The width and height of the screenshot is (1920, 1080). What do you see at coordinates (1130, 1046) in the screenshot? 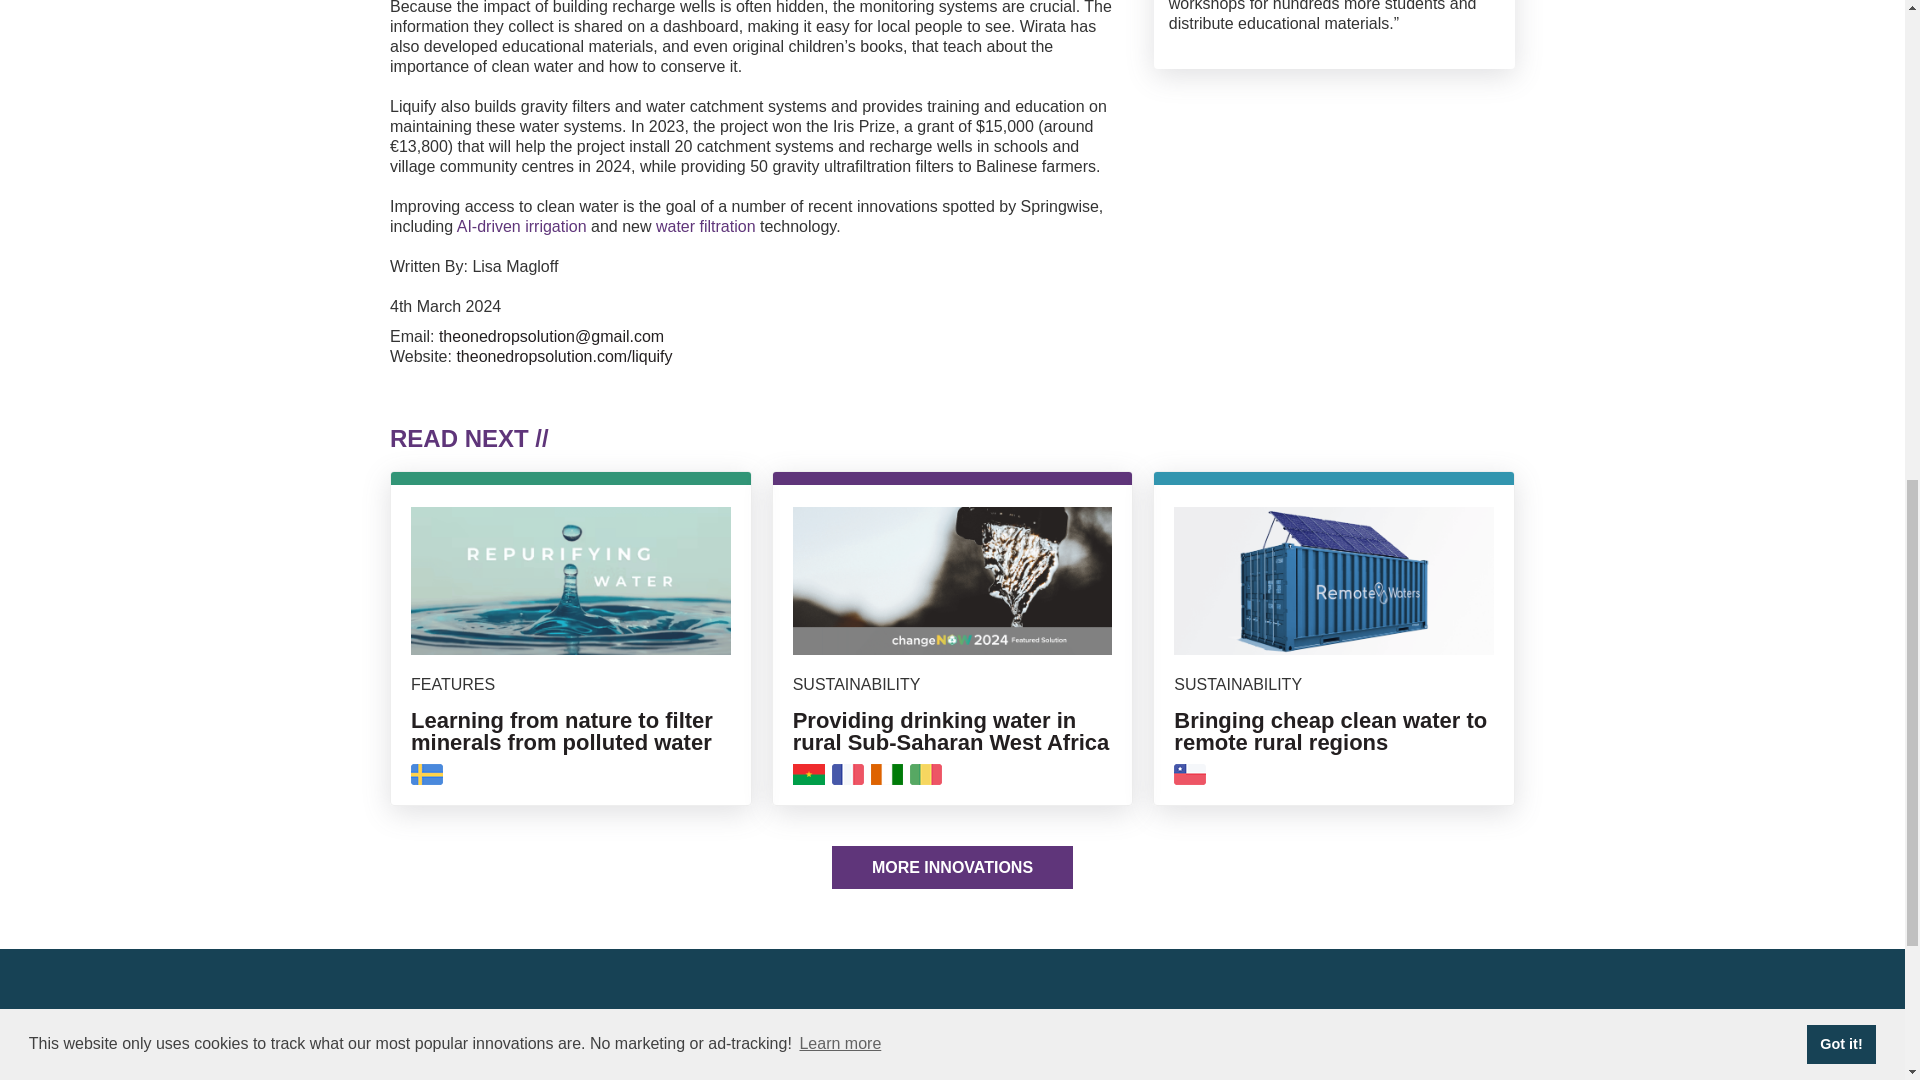
I see `Innovation Library` at bounding box center [1130, 1046].